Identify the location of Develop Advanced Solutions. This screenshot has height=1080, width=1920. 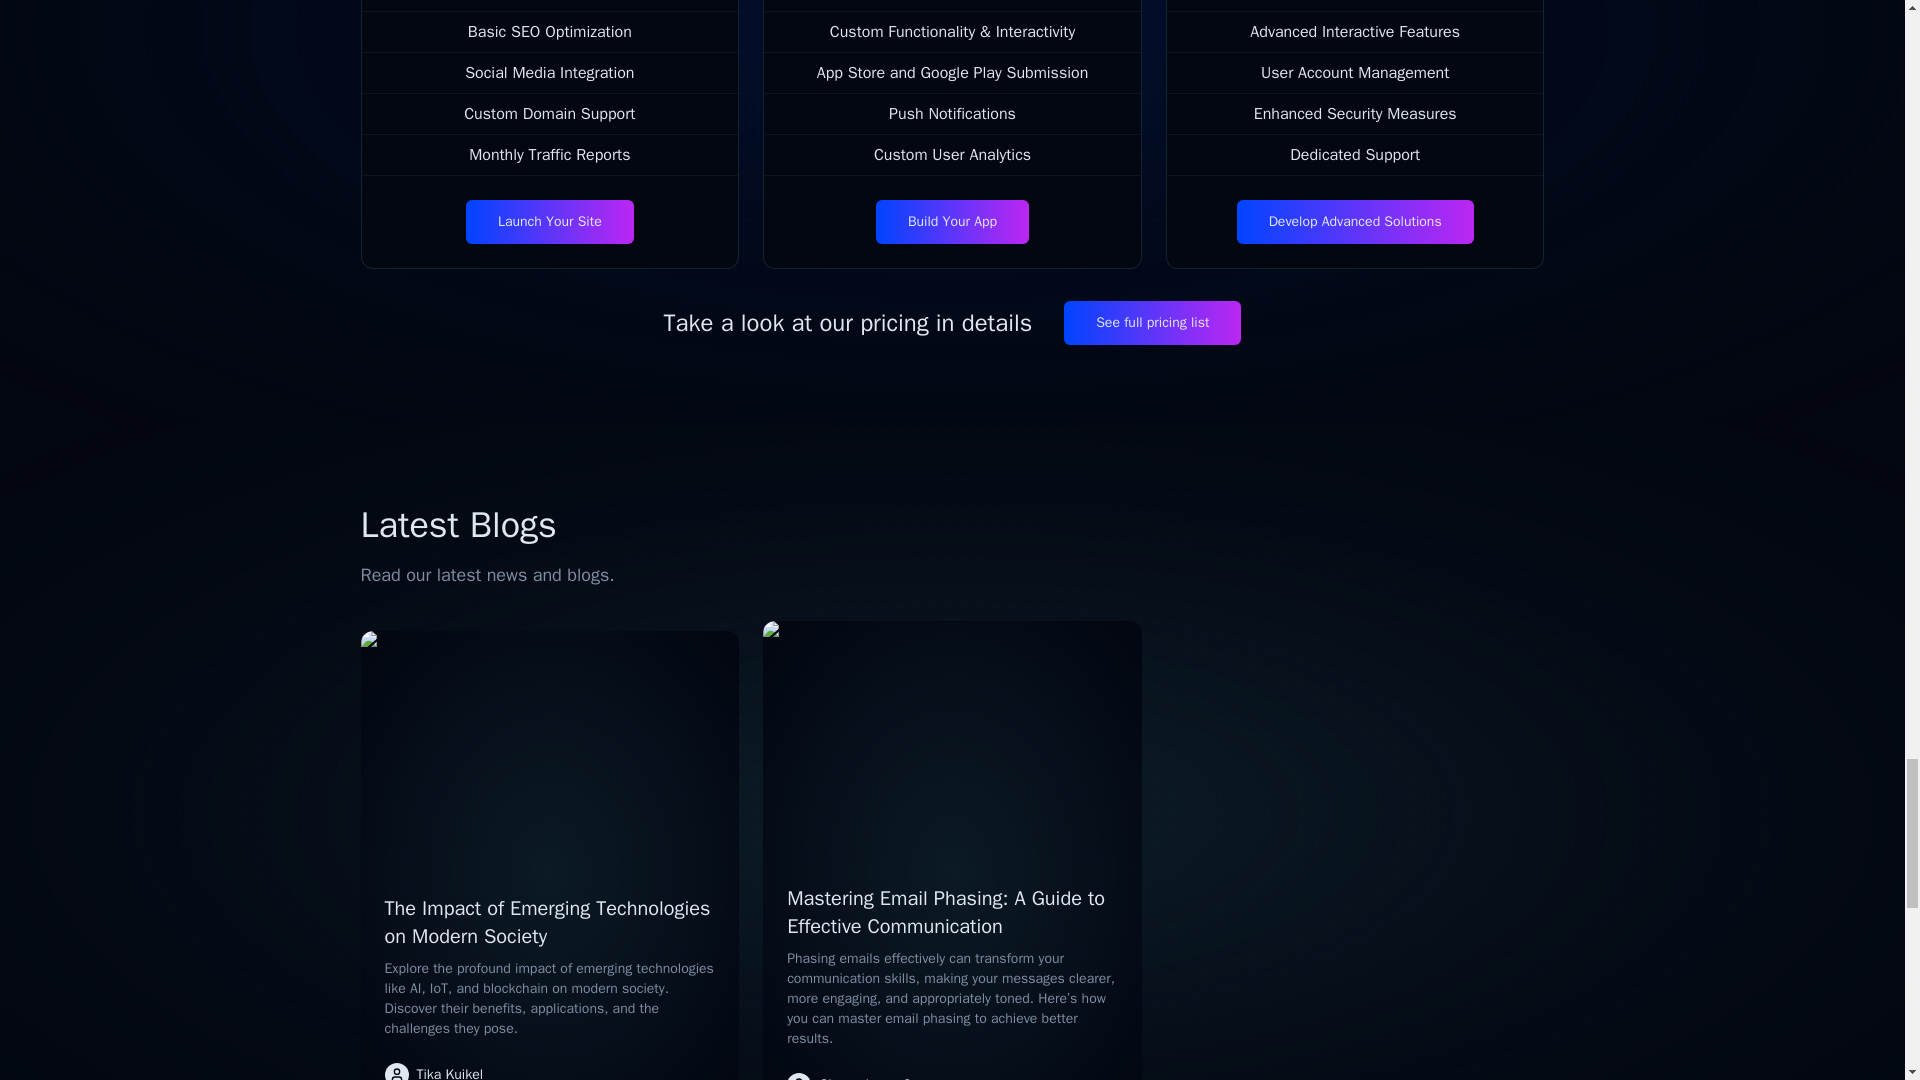
(1355, 222).